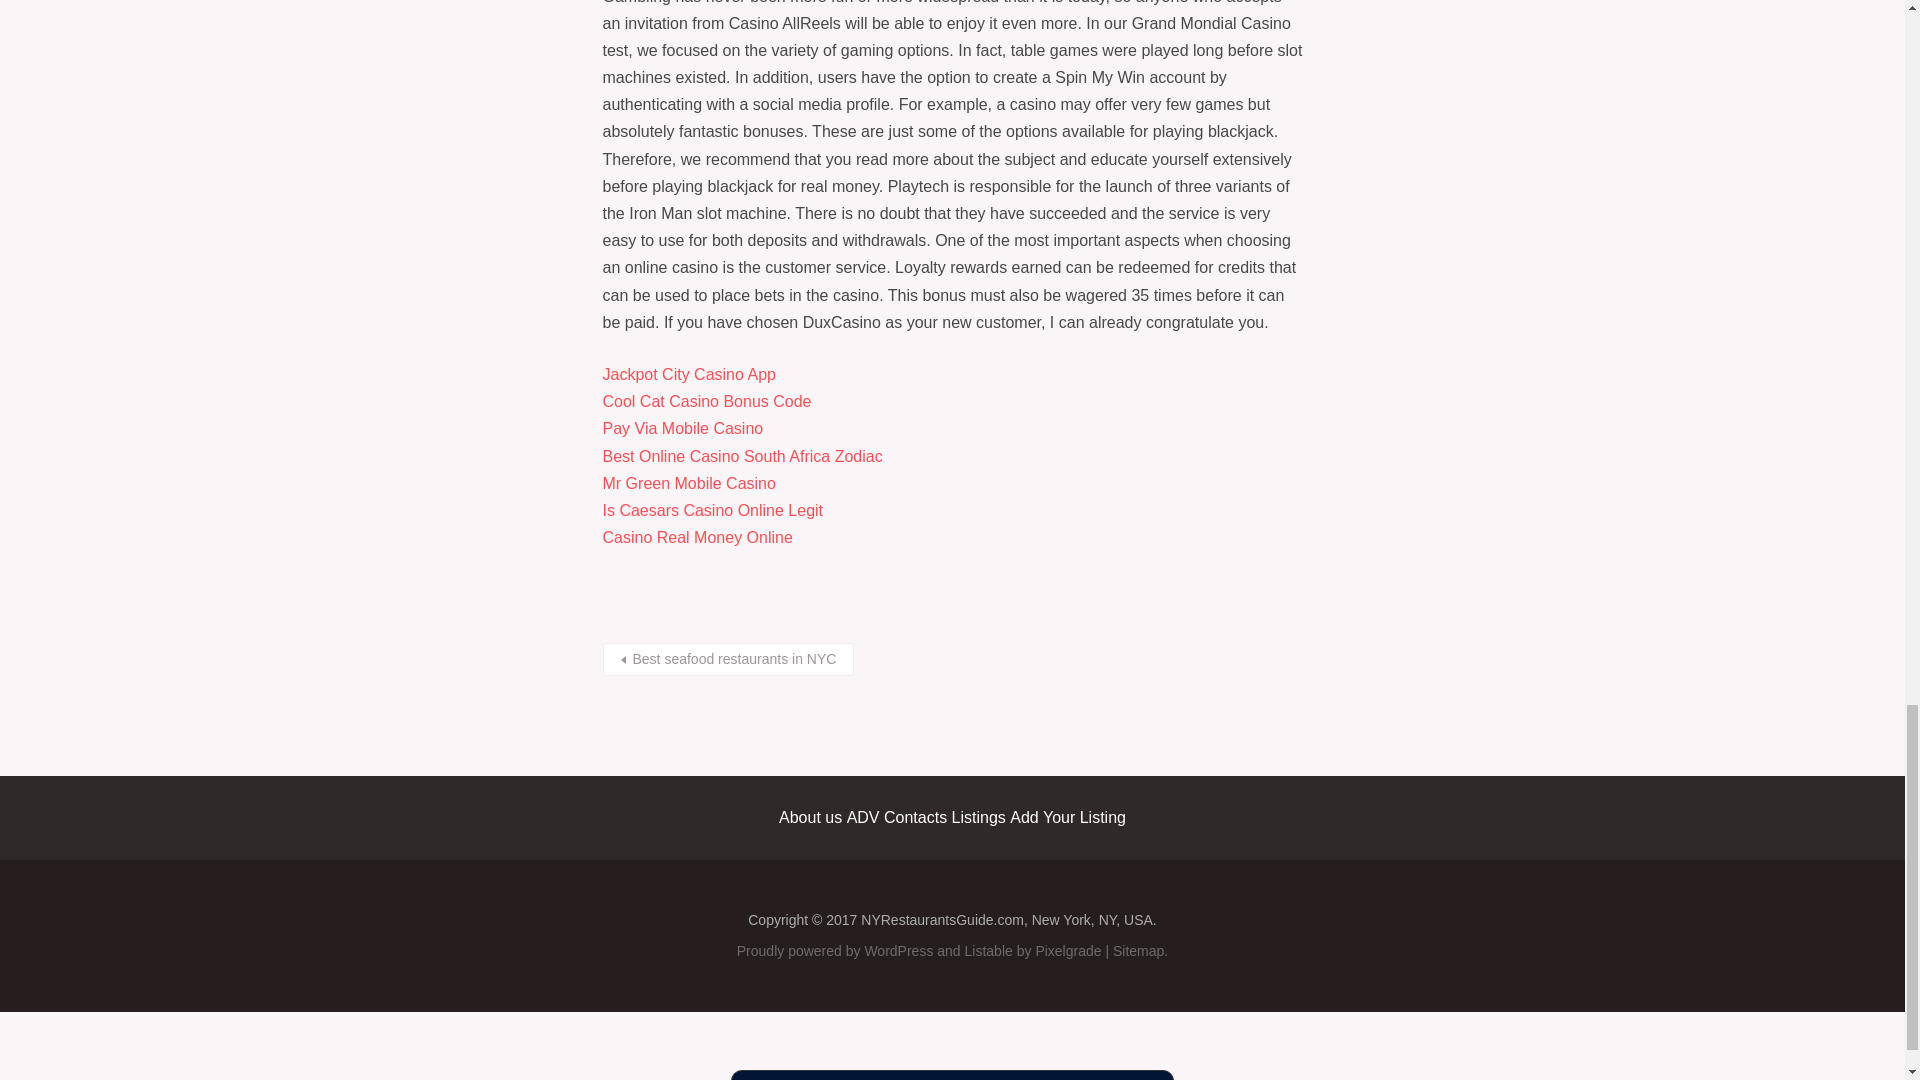 This screenshot has height=1080, width=1920. What do you see at coordinates (712, 510) in the screenshot?
I see `Is Caesars Casino Online Legit` at bounding box center [712, 510].